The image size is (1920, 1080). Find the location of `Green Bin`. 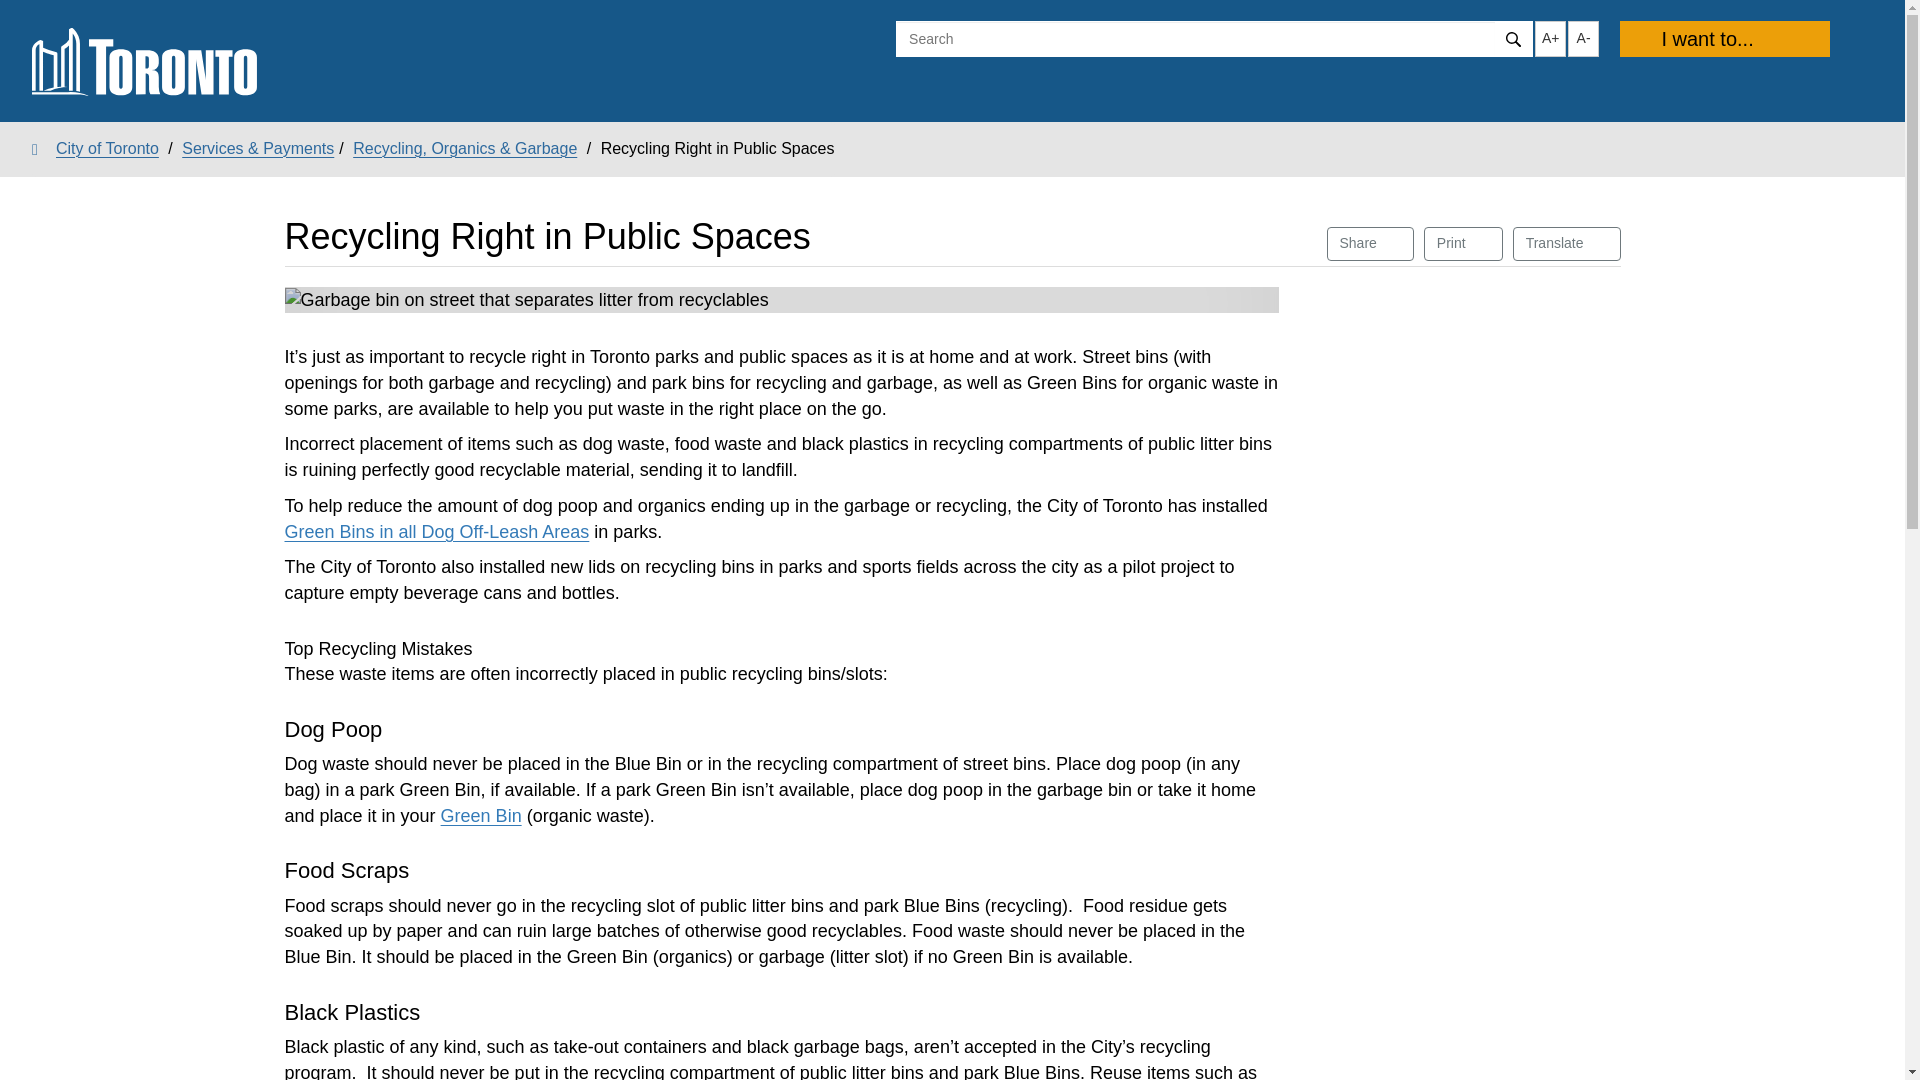

Green Bin is located at coordinates (482, 816).